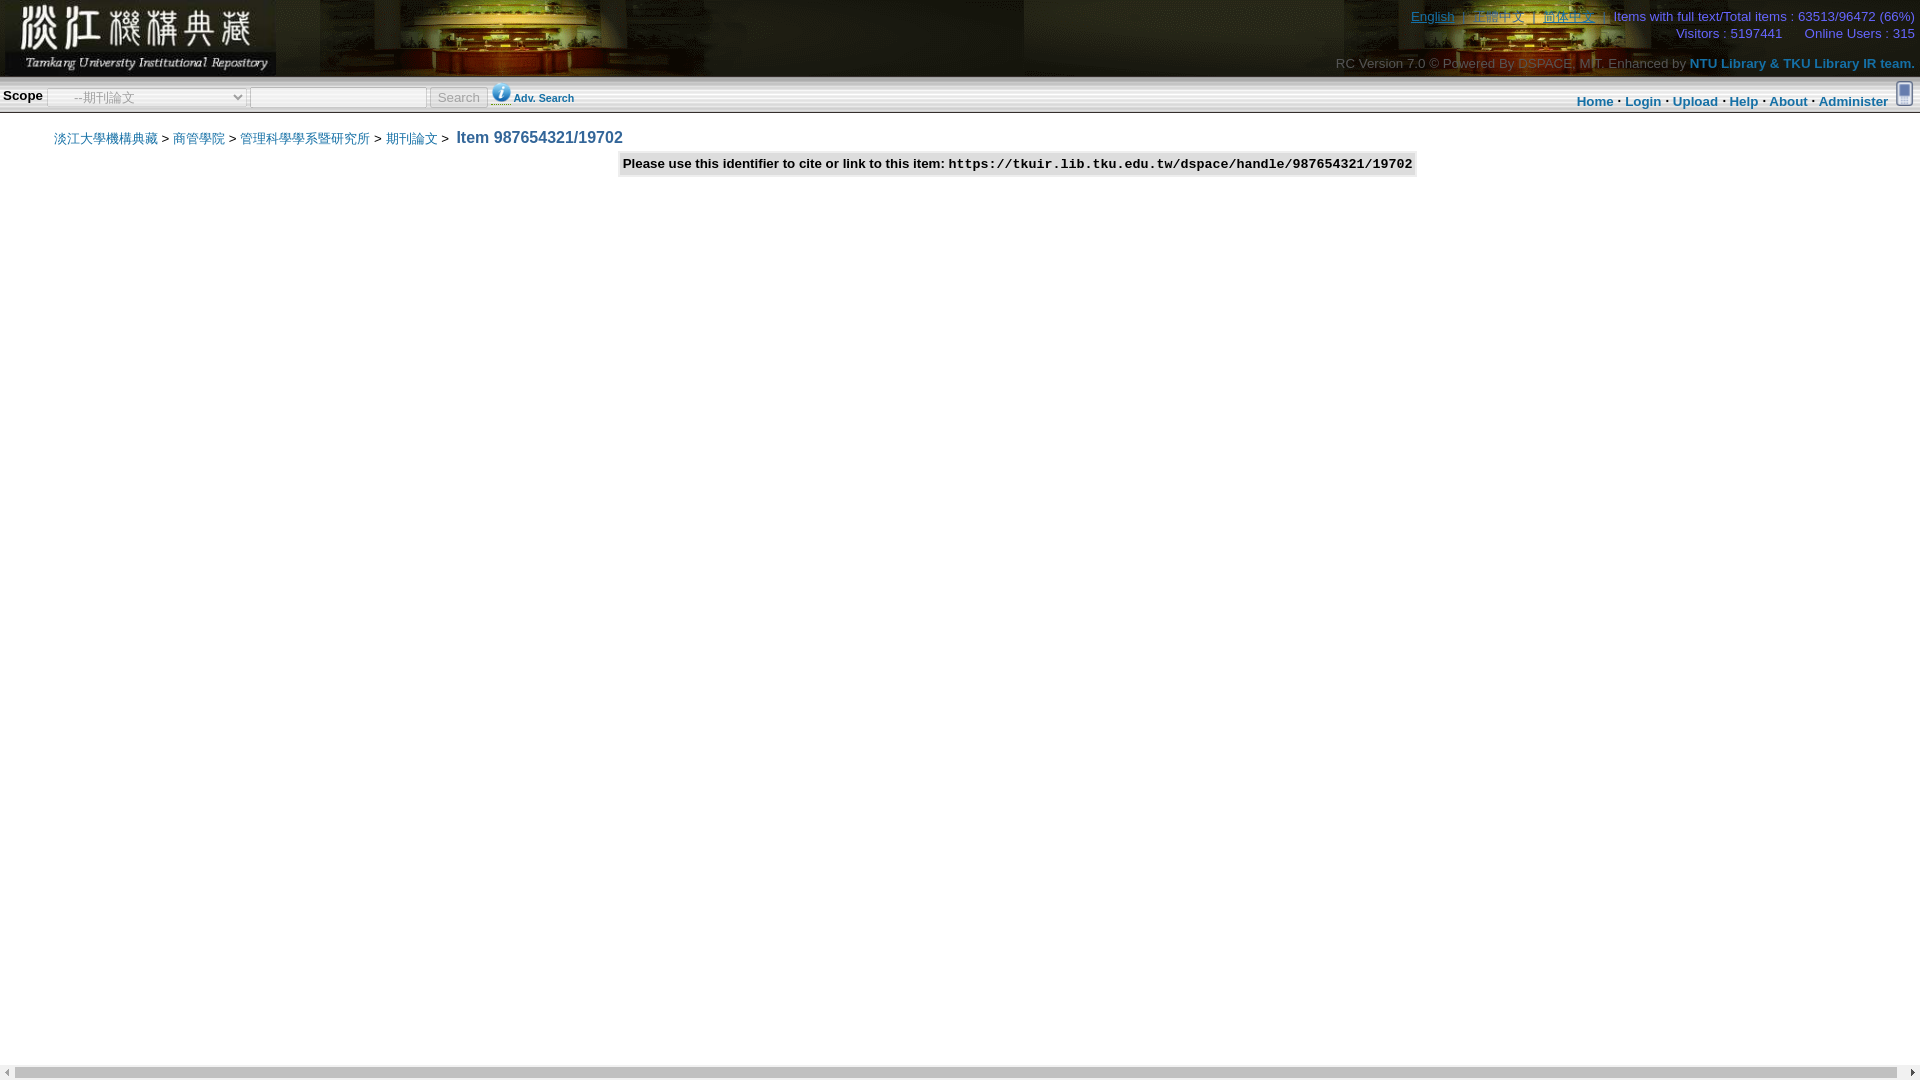  I want to click on Goto mobile version, so click(1904, 92).